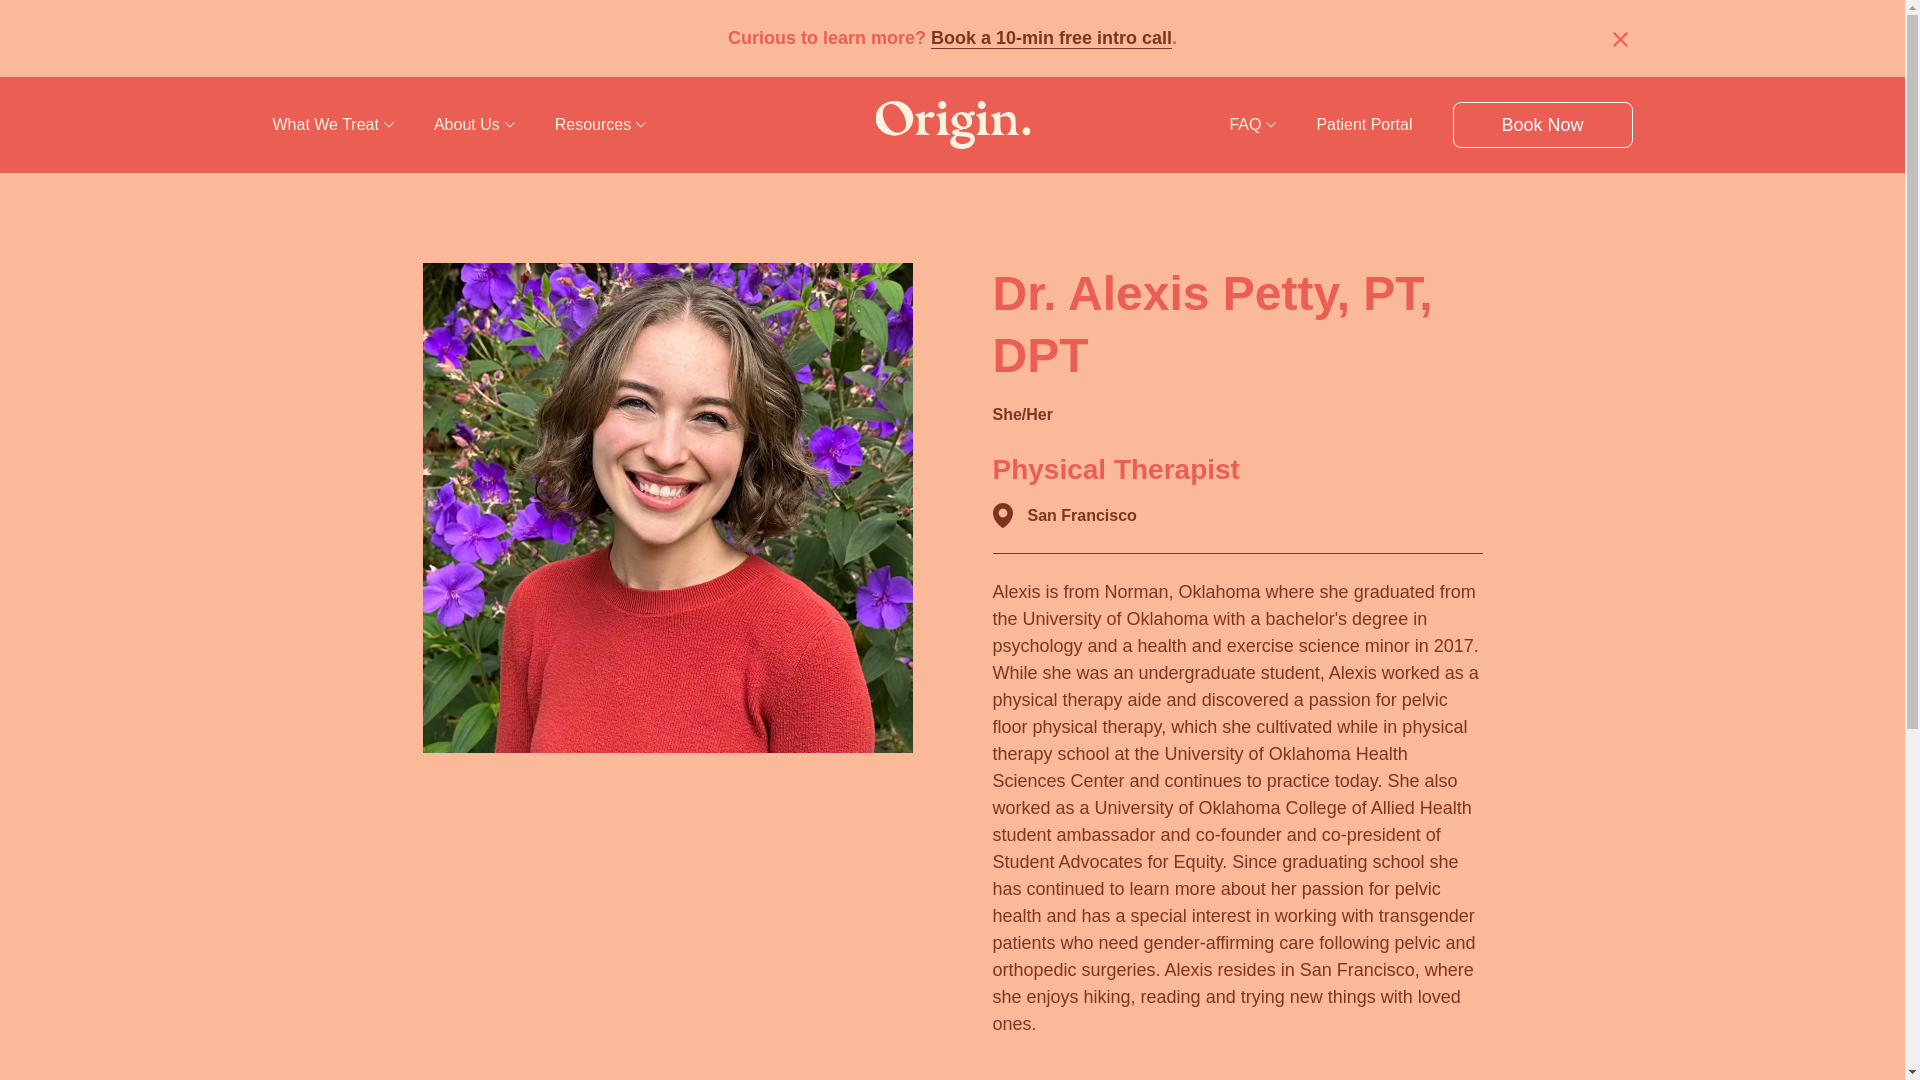 The image size is (1920, 1080). Describe the element at coordinates (600, 124) in the screenshot. I see `Resources` at that location.